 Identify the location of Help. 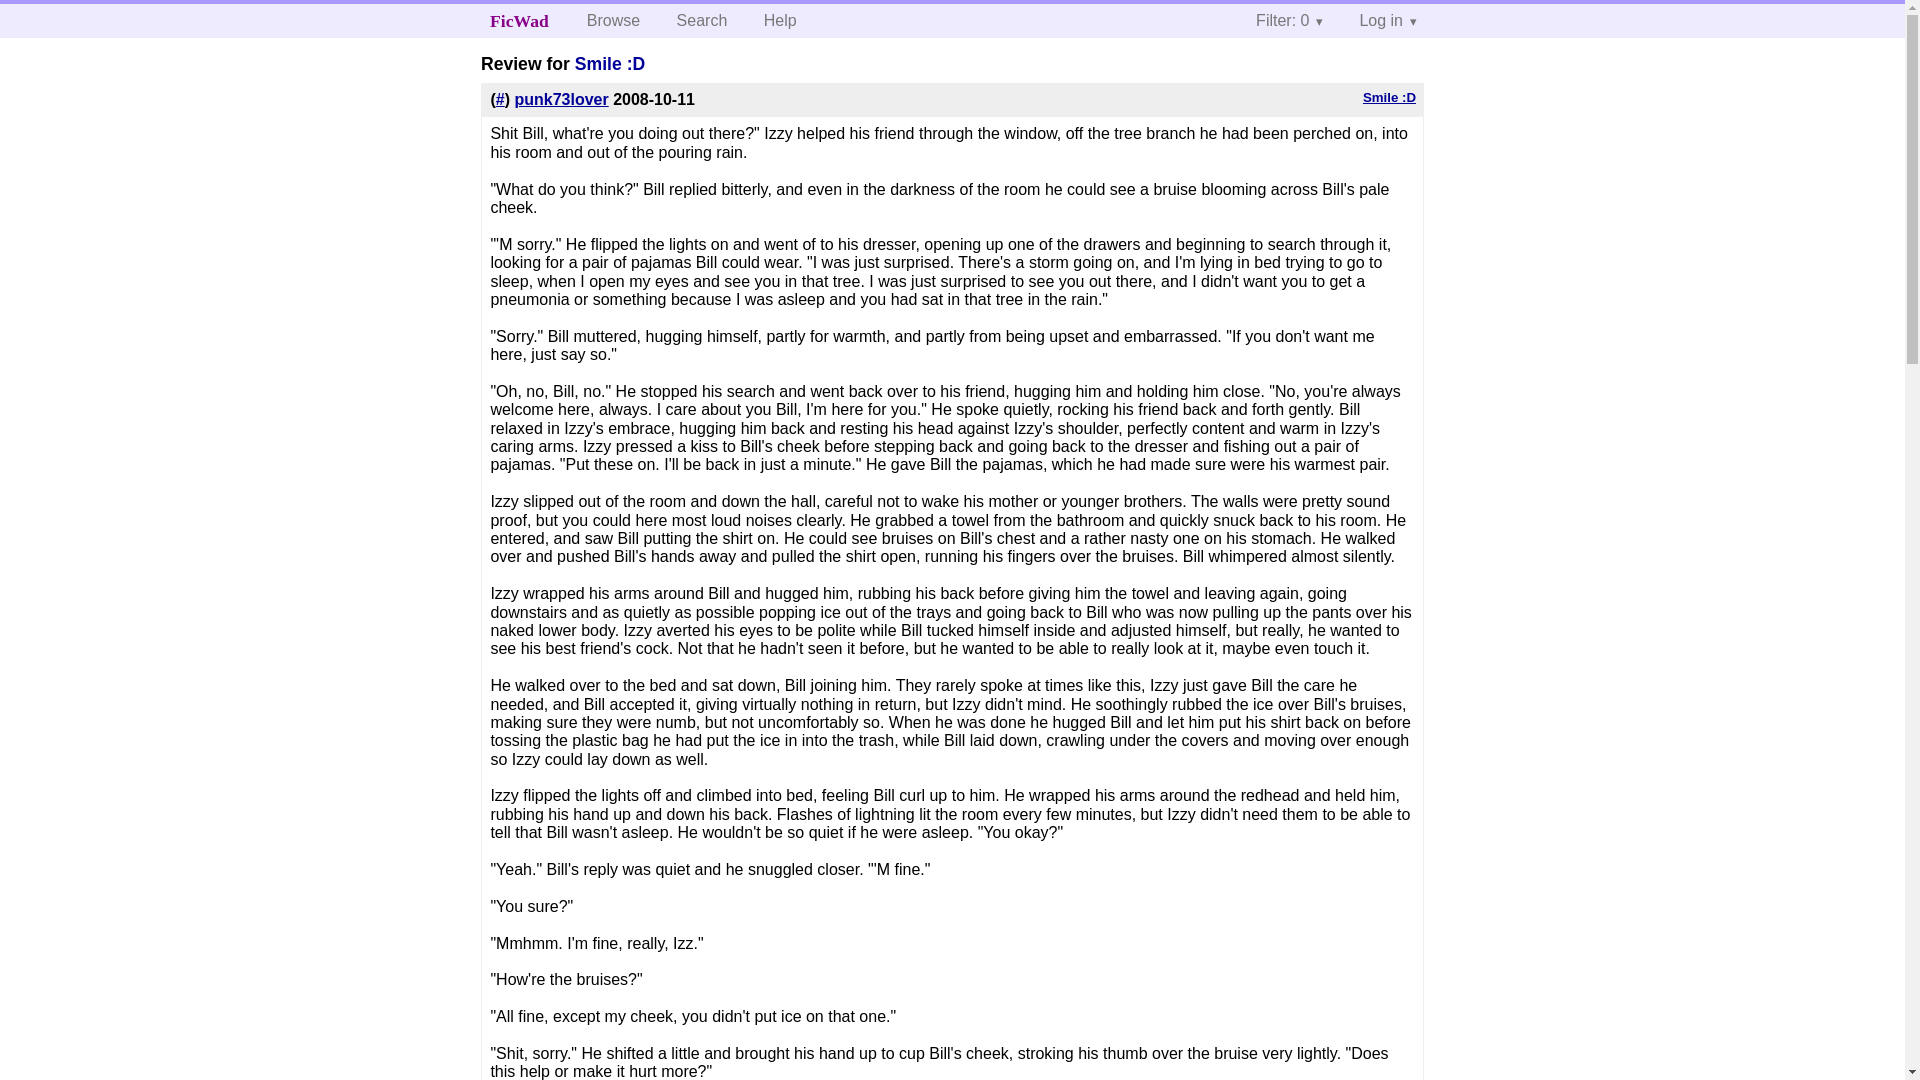
(780, 20).